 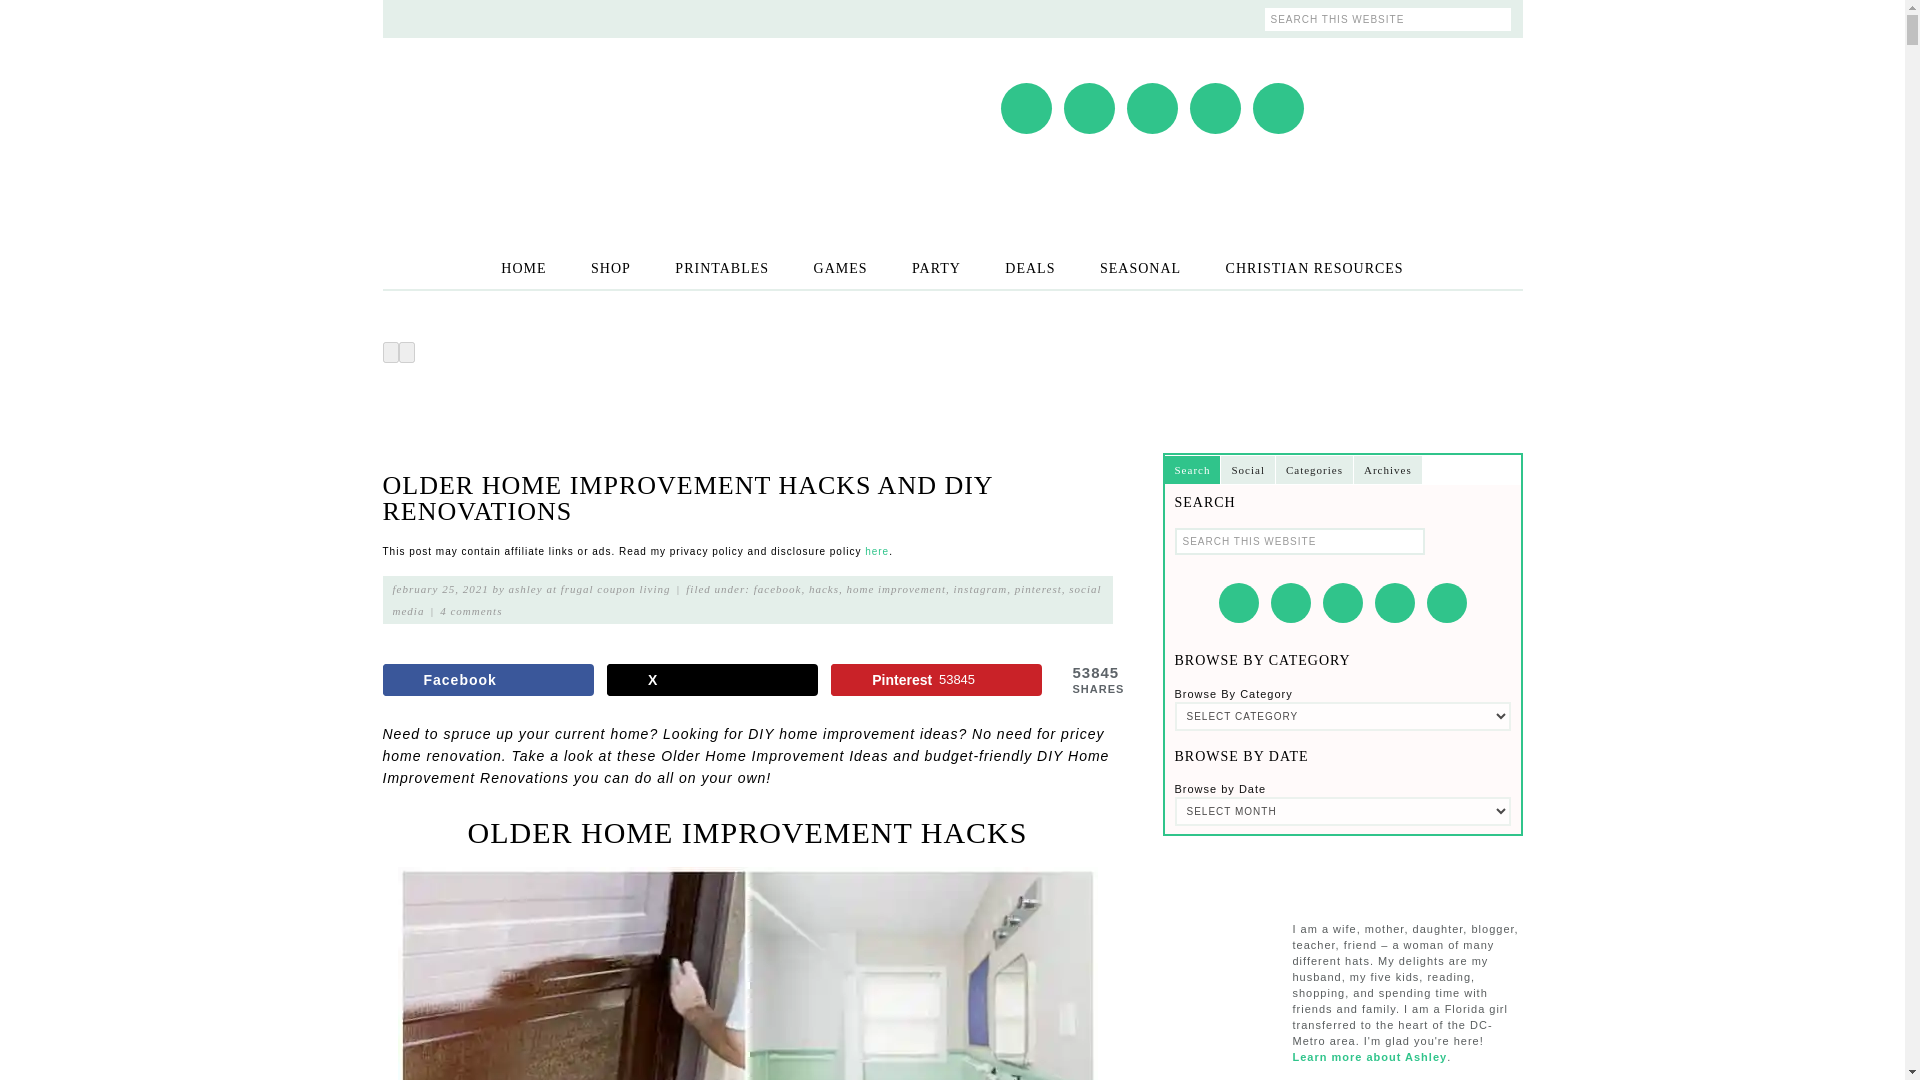 I want to click on SHOP, so click(x=610, y=268).